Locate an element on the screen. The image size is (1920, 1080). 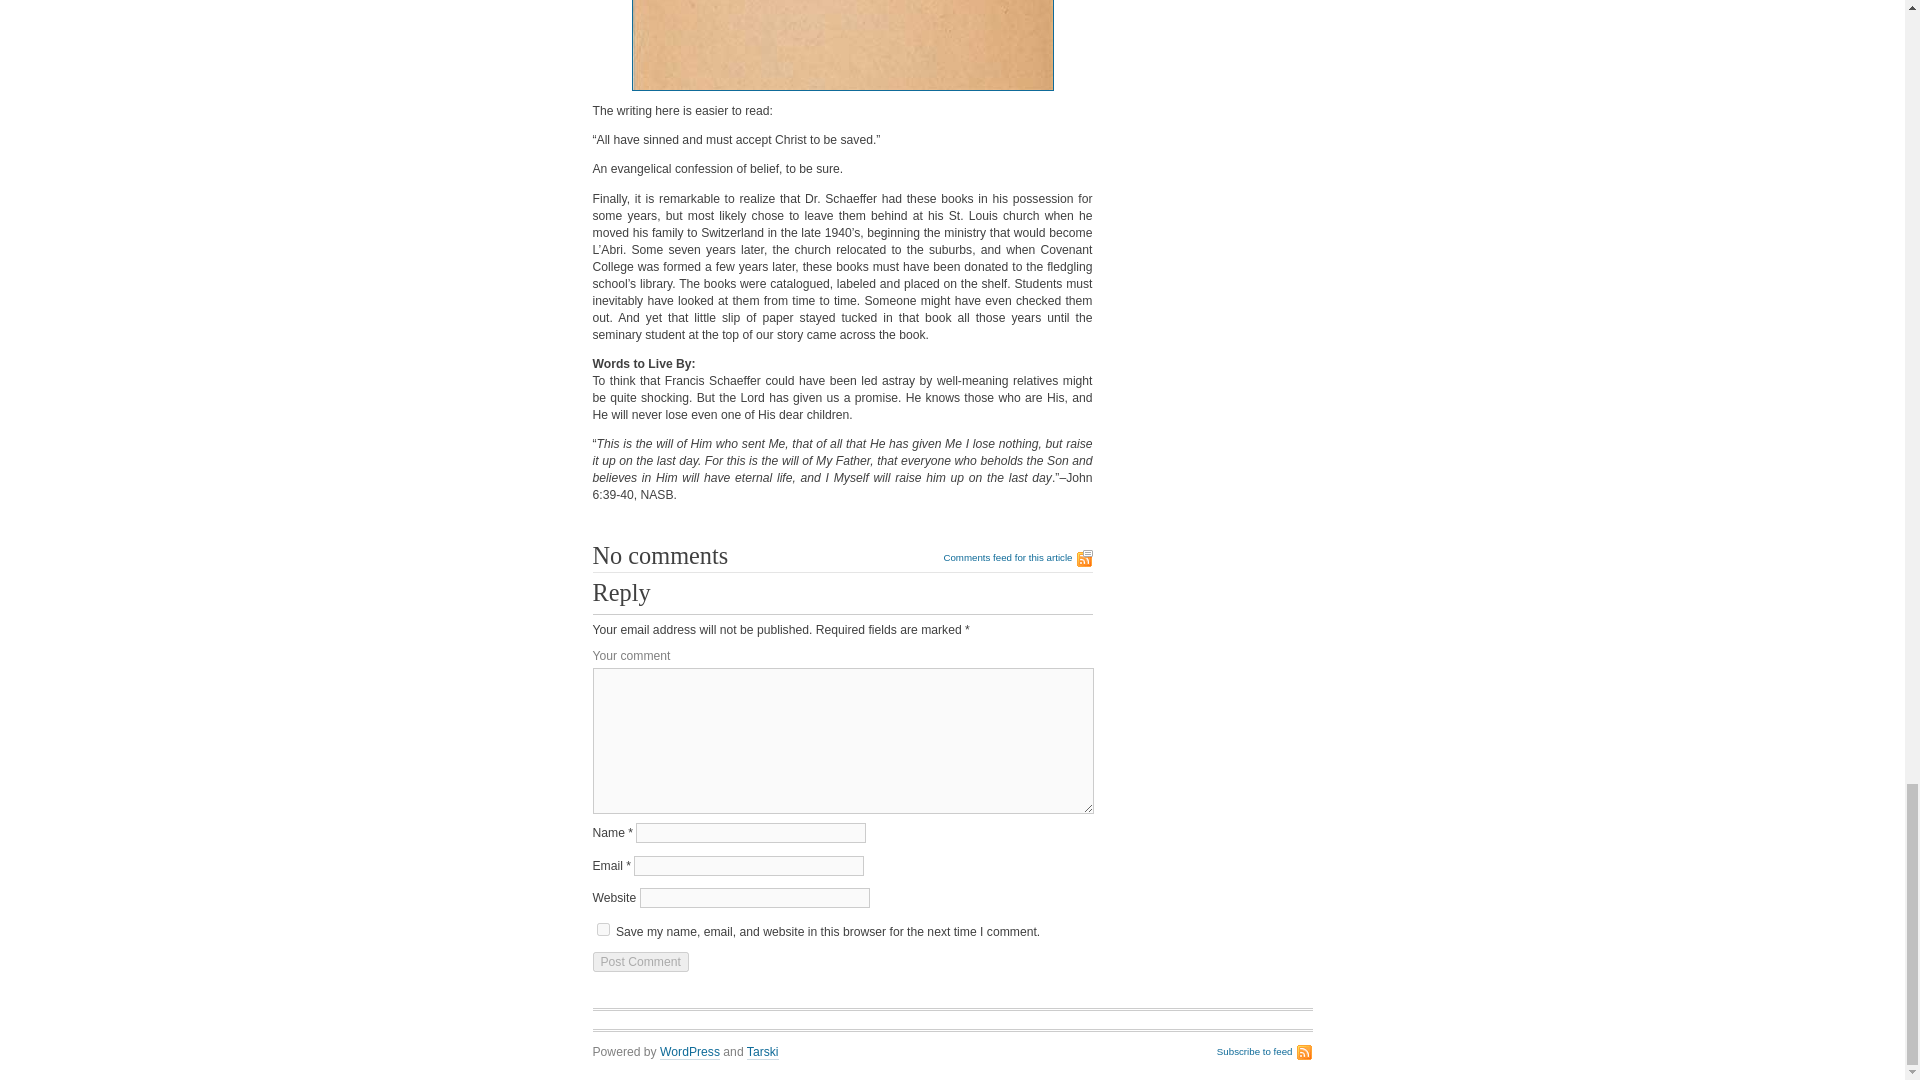
Tarski is located at coordinates (762, 1052).